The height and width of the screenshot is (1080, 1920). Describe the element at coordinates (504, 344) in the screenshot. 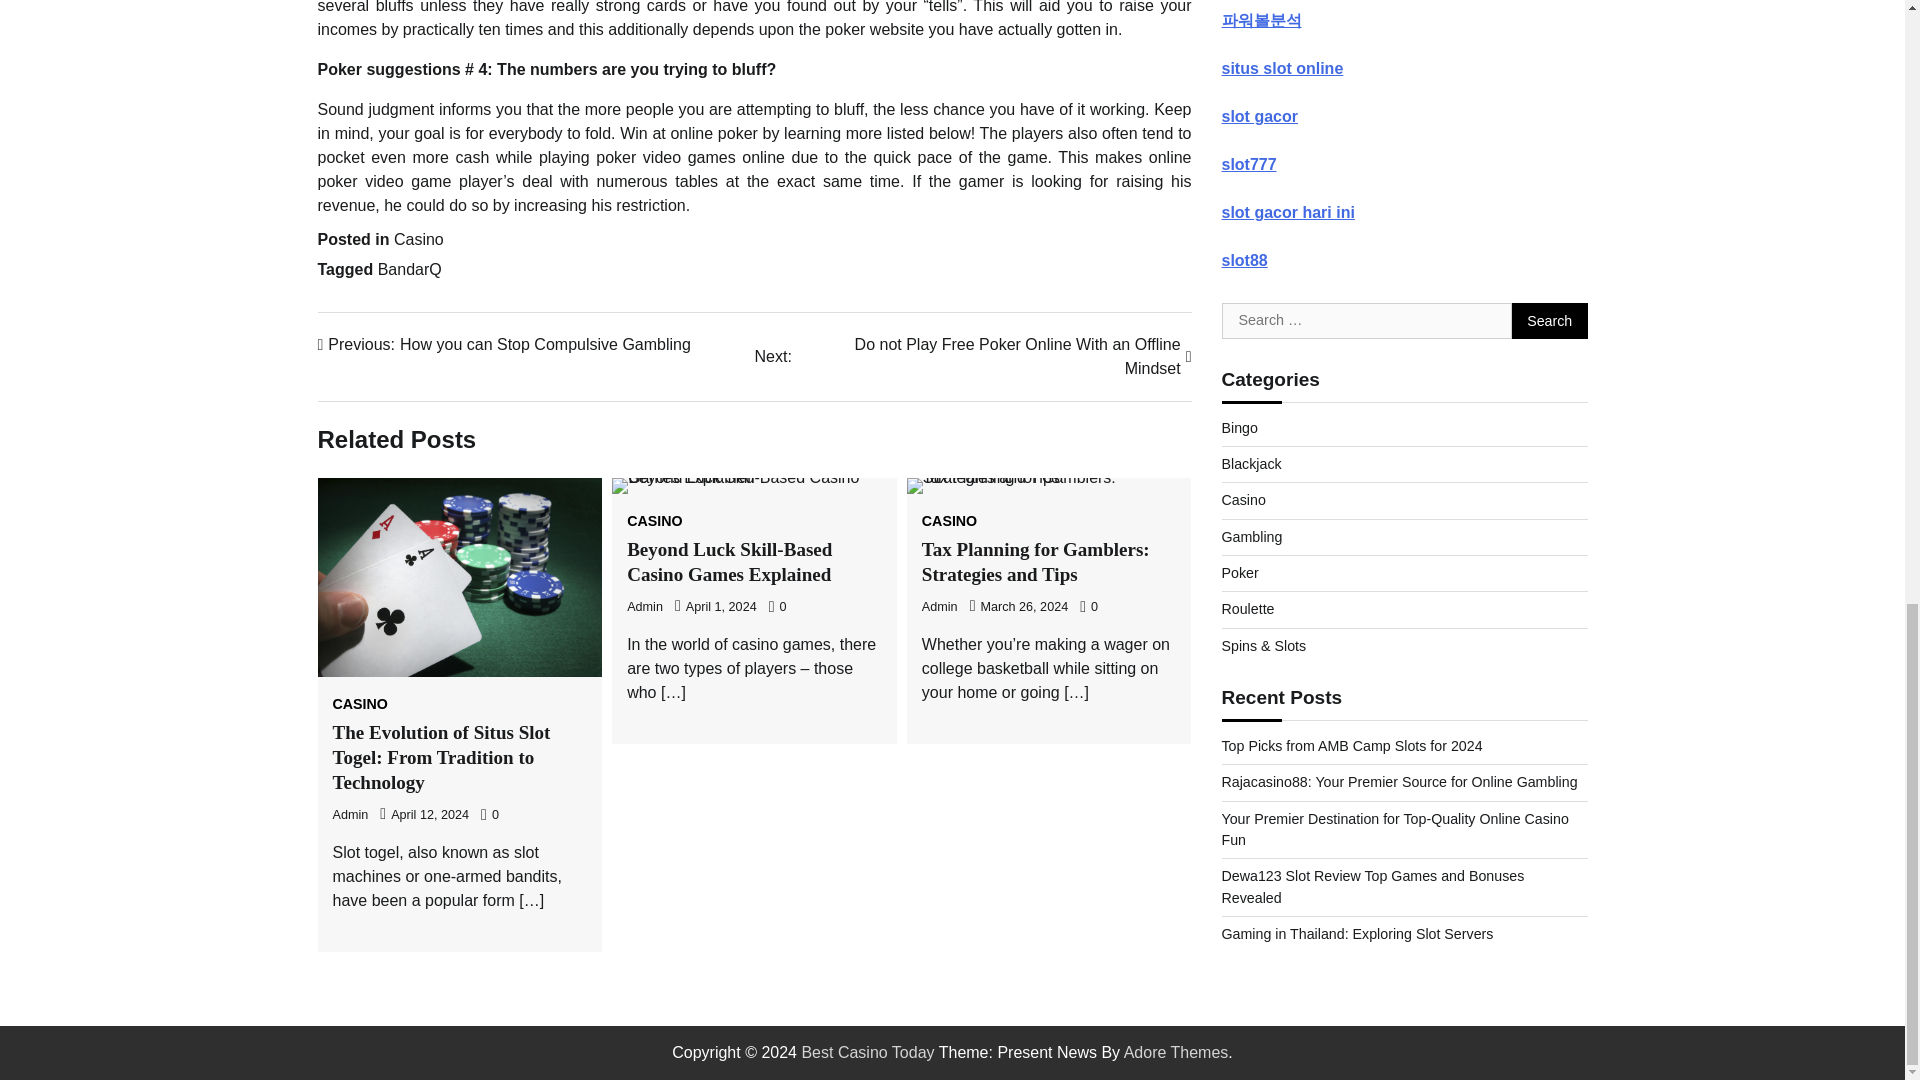

I see `Tax Planning for Gamblers: Strategies and Tips` at that location.